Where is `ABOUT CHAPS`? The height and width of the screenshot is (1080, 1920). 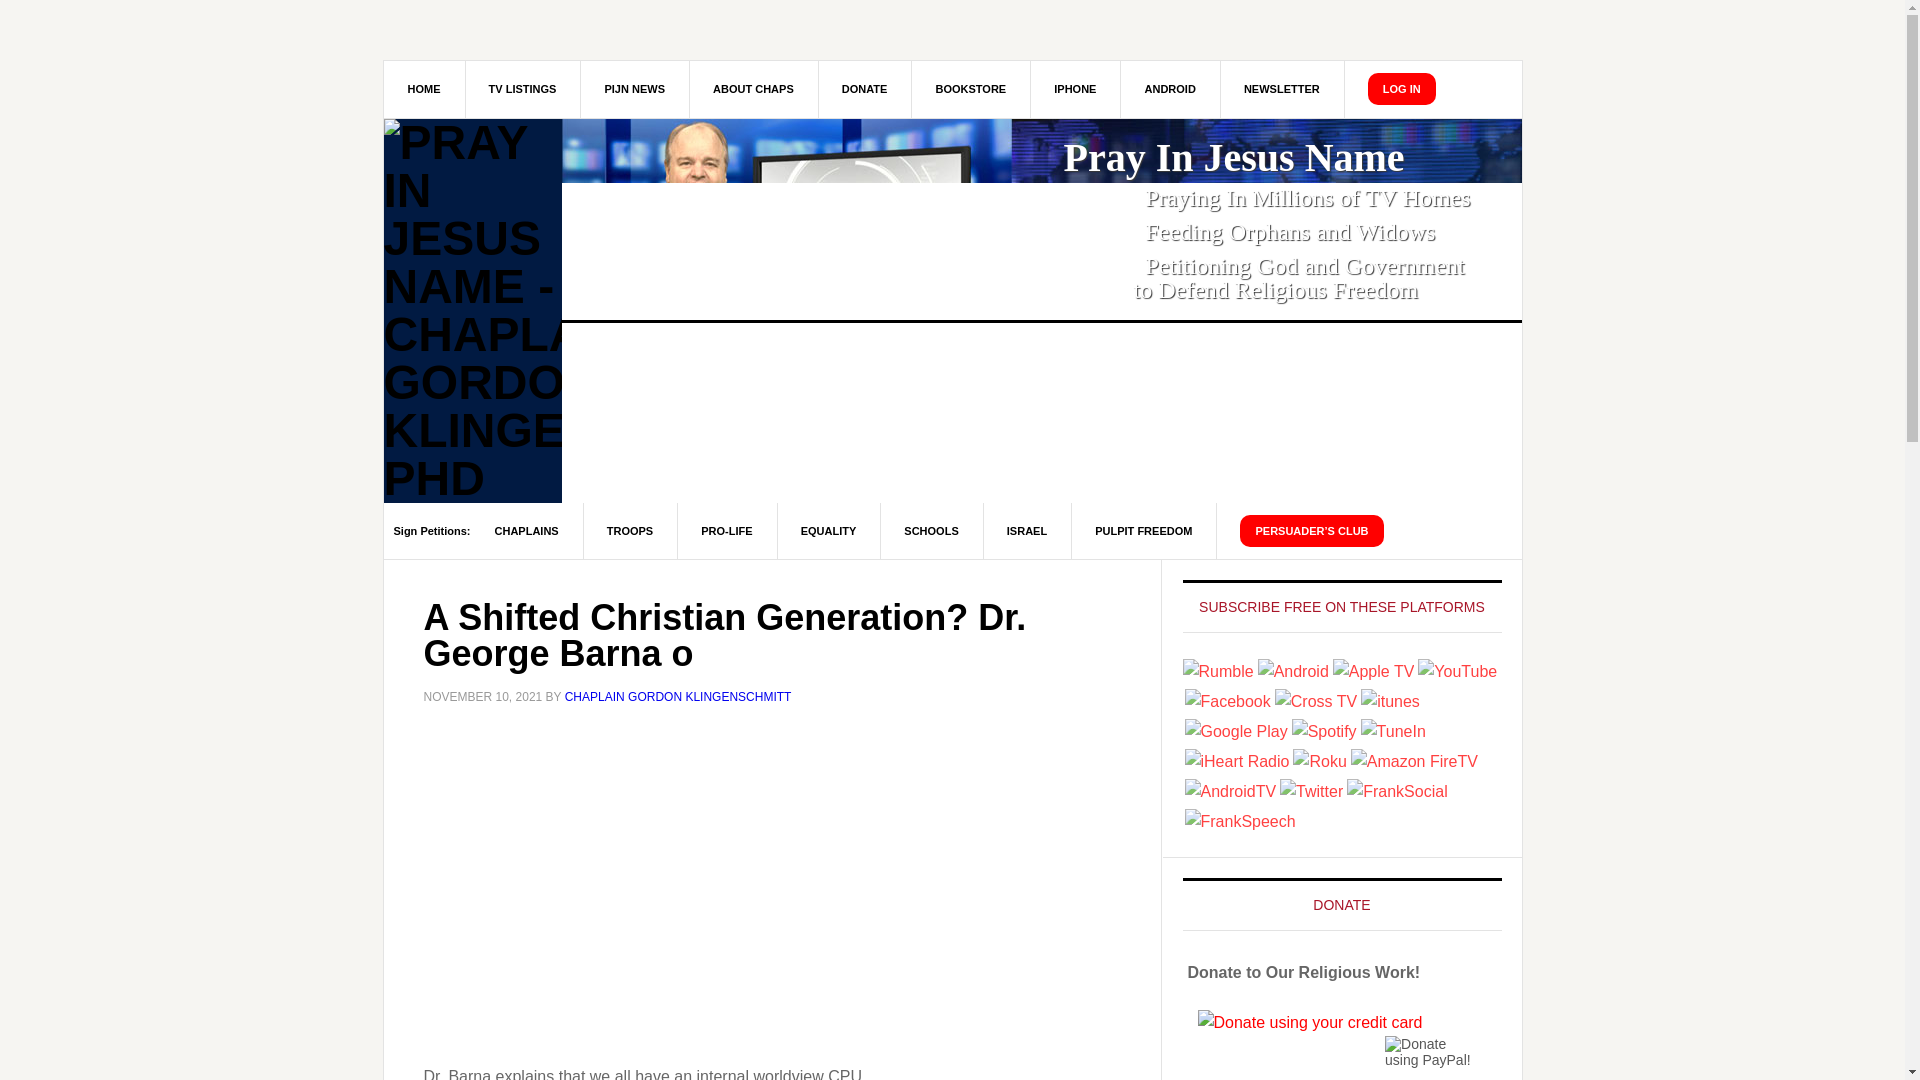 ABOUT CHAPS is located at coordinates (754, 88).